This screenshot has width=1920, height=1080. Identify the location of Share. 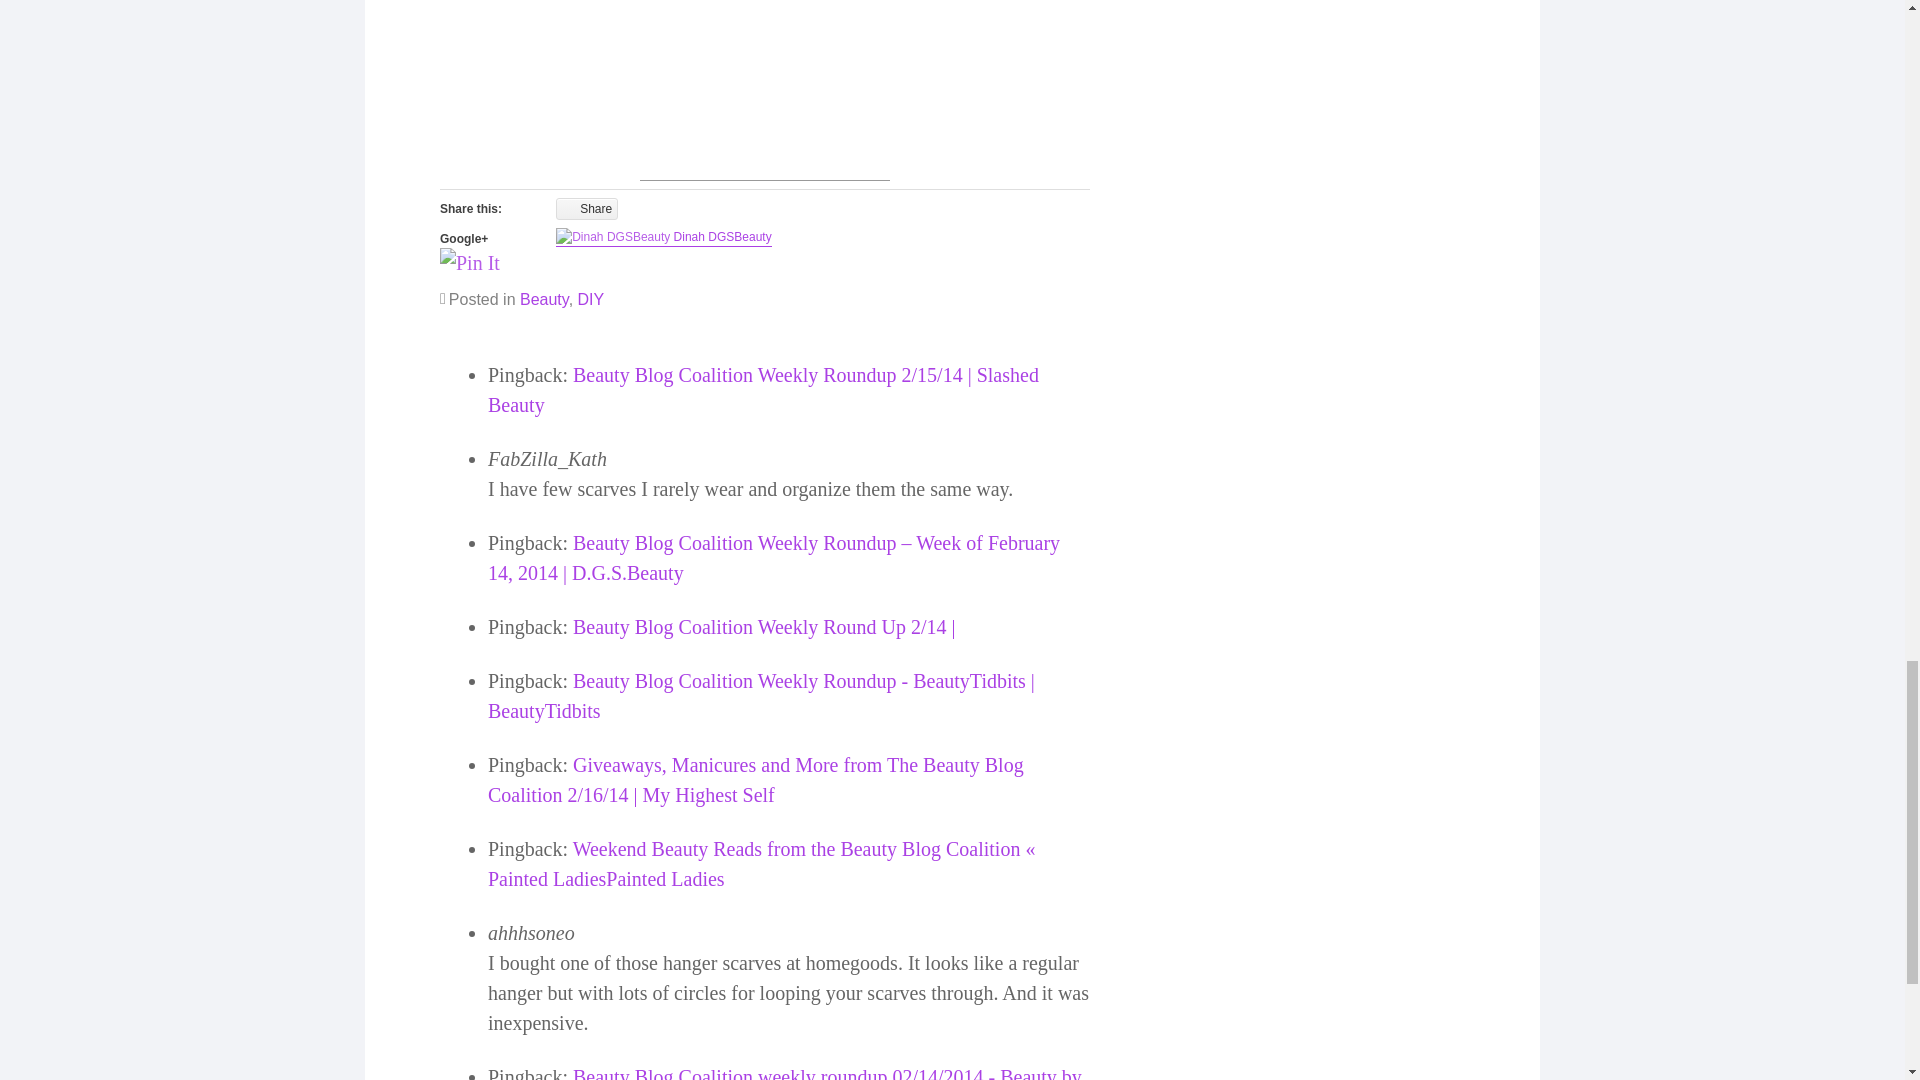
(587, 208).